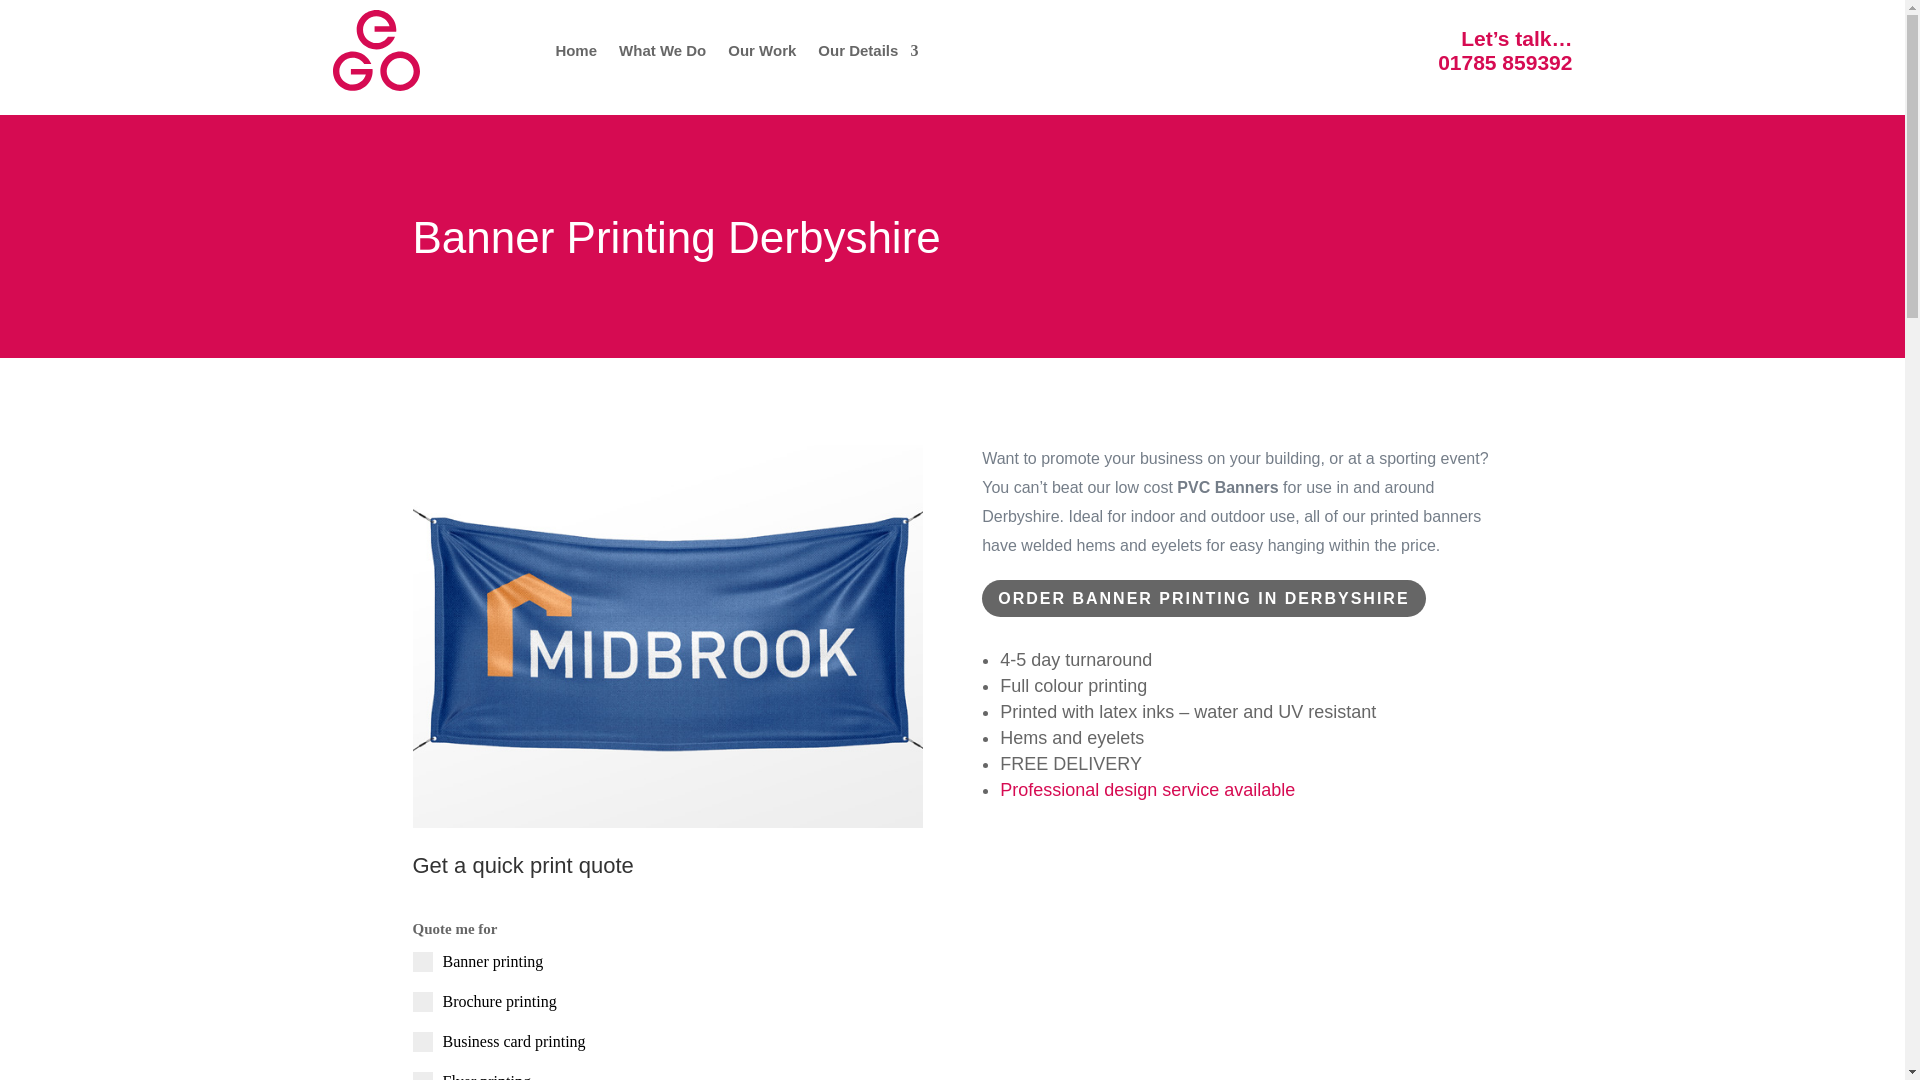 The image size is (1920, 1080). What do you see at coordinates (952, 962) in the screenshot?
I see `Banner printing` at bounding box center [952, 962].